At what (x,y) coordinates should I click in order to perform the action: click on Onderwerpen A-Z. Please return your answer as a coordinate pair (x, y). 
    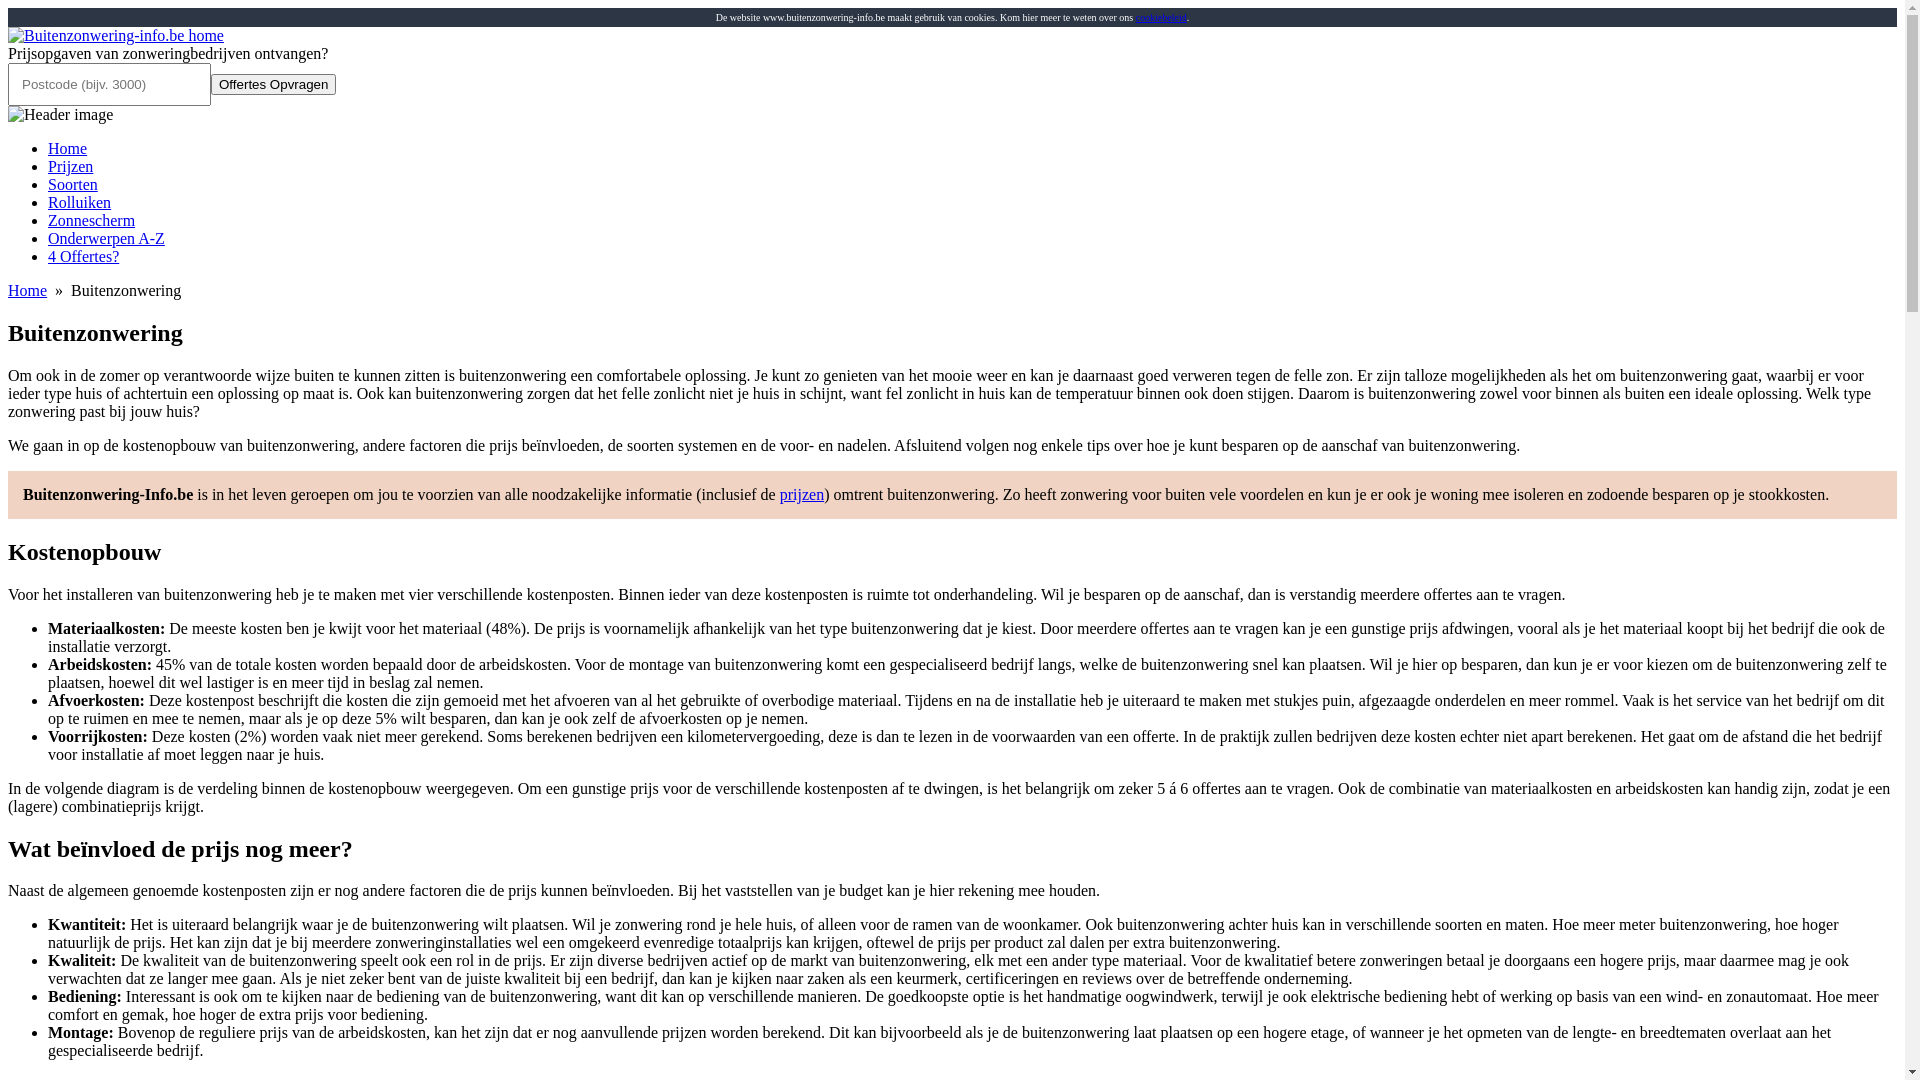
    Looking at the image, I should click on (106, 238).